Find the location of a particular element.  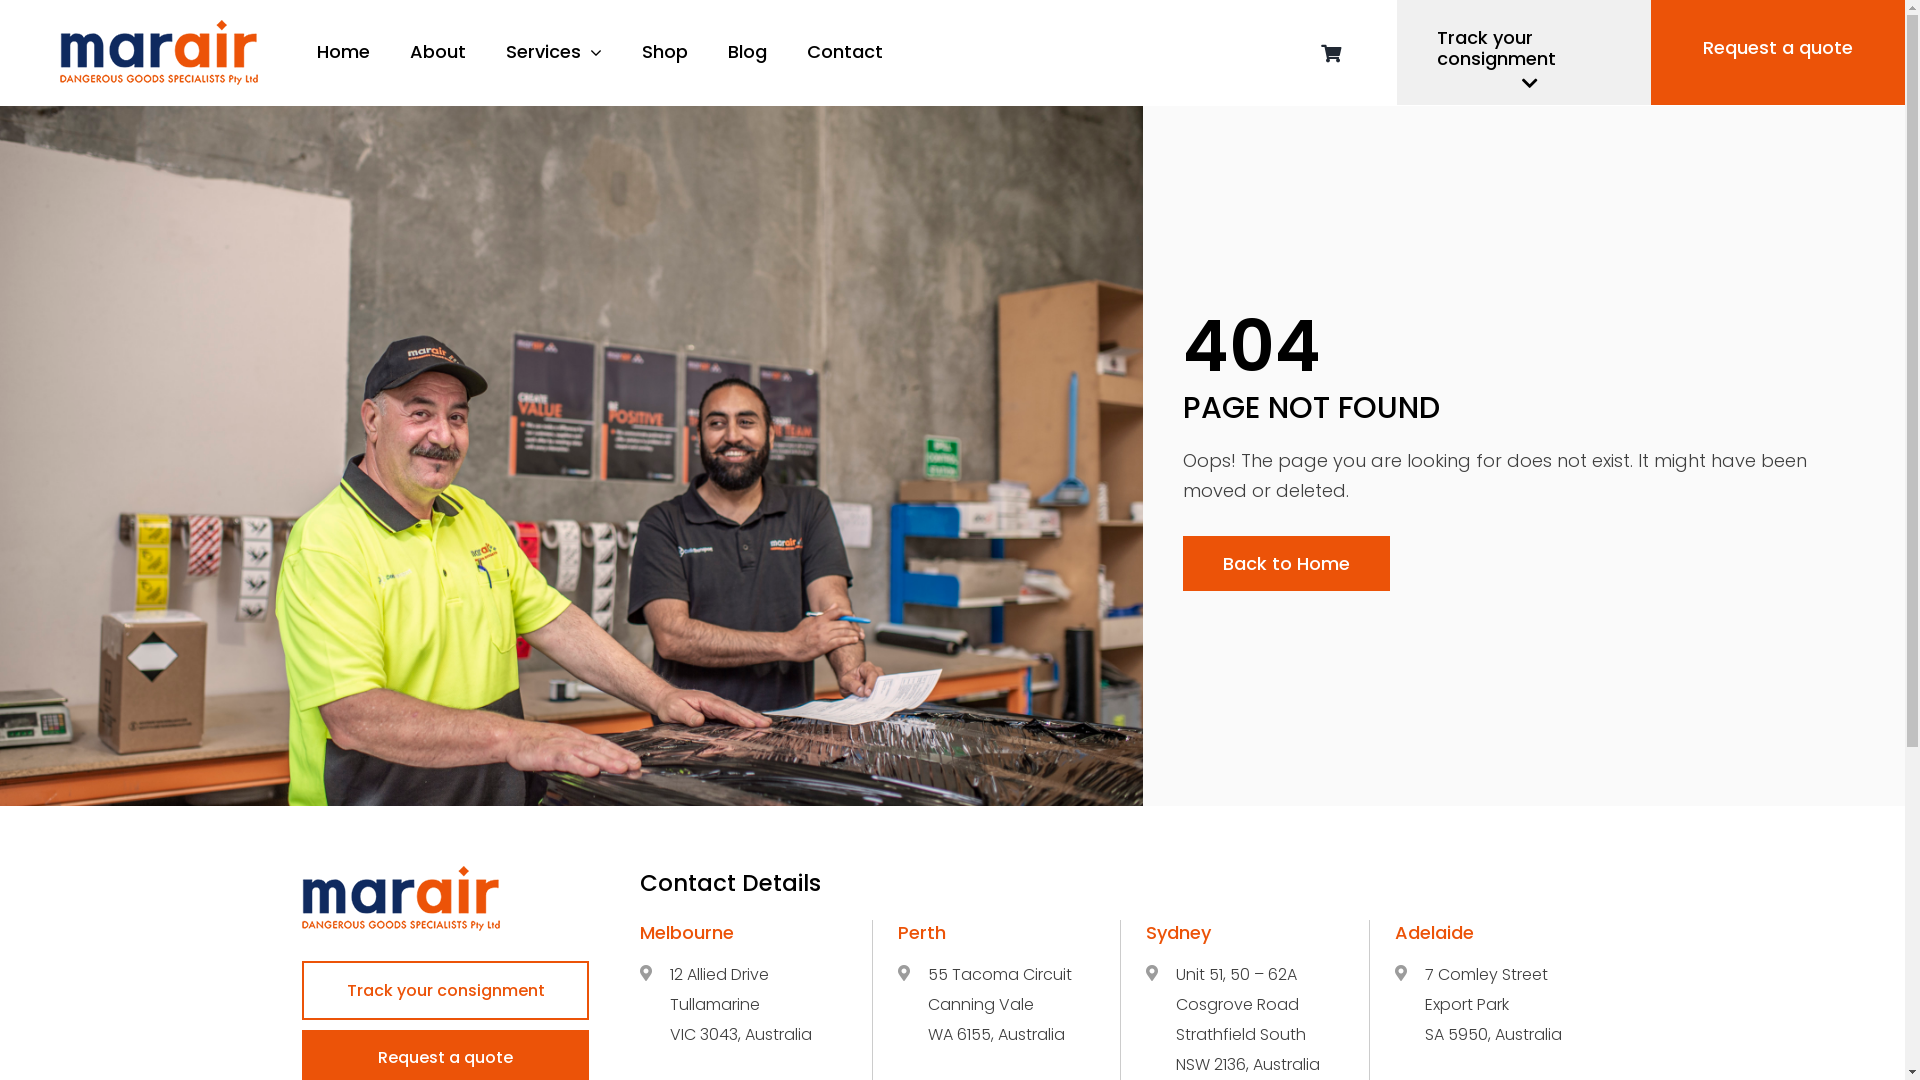

Services is located at coordinates (554, 52).